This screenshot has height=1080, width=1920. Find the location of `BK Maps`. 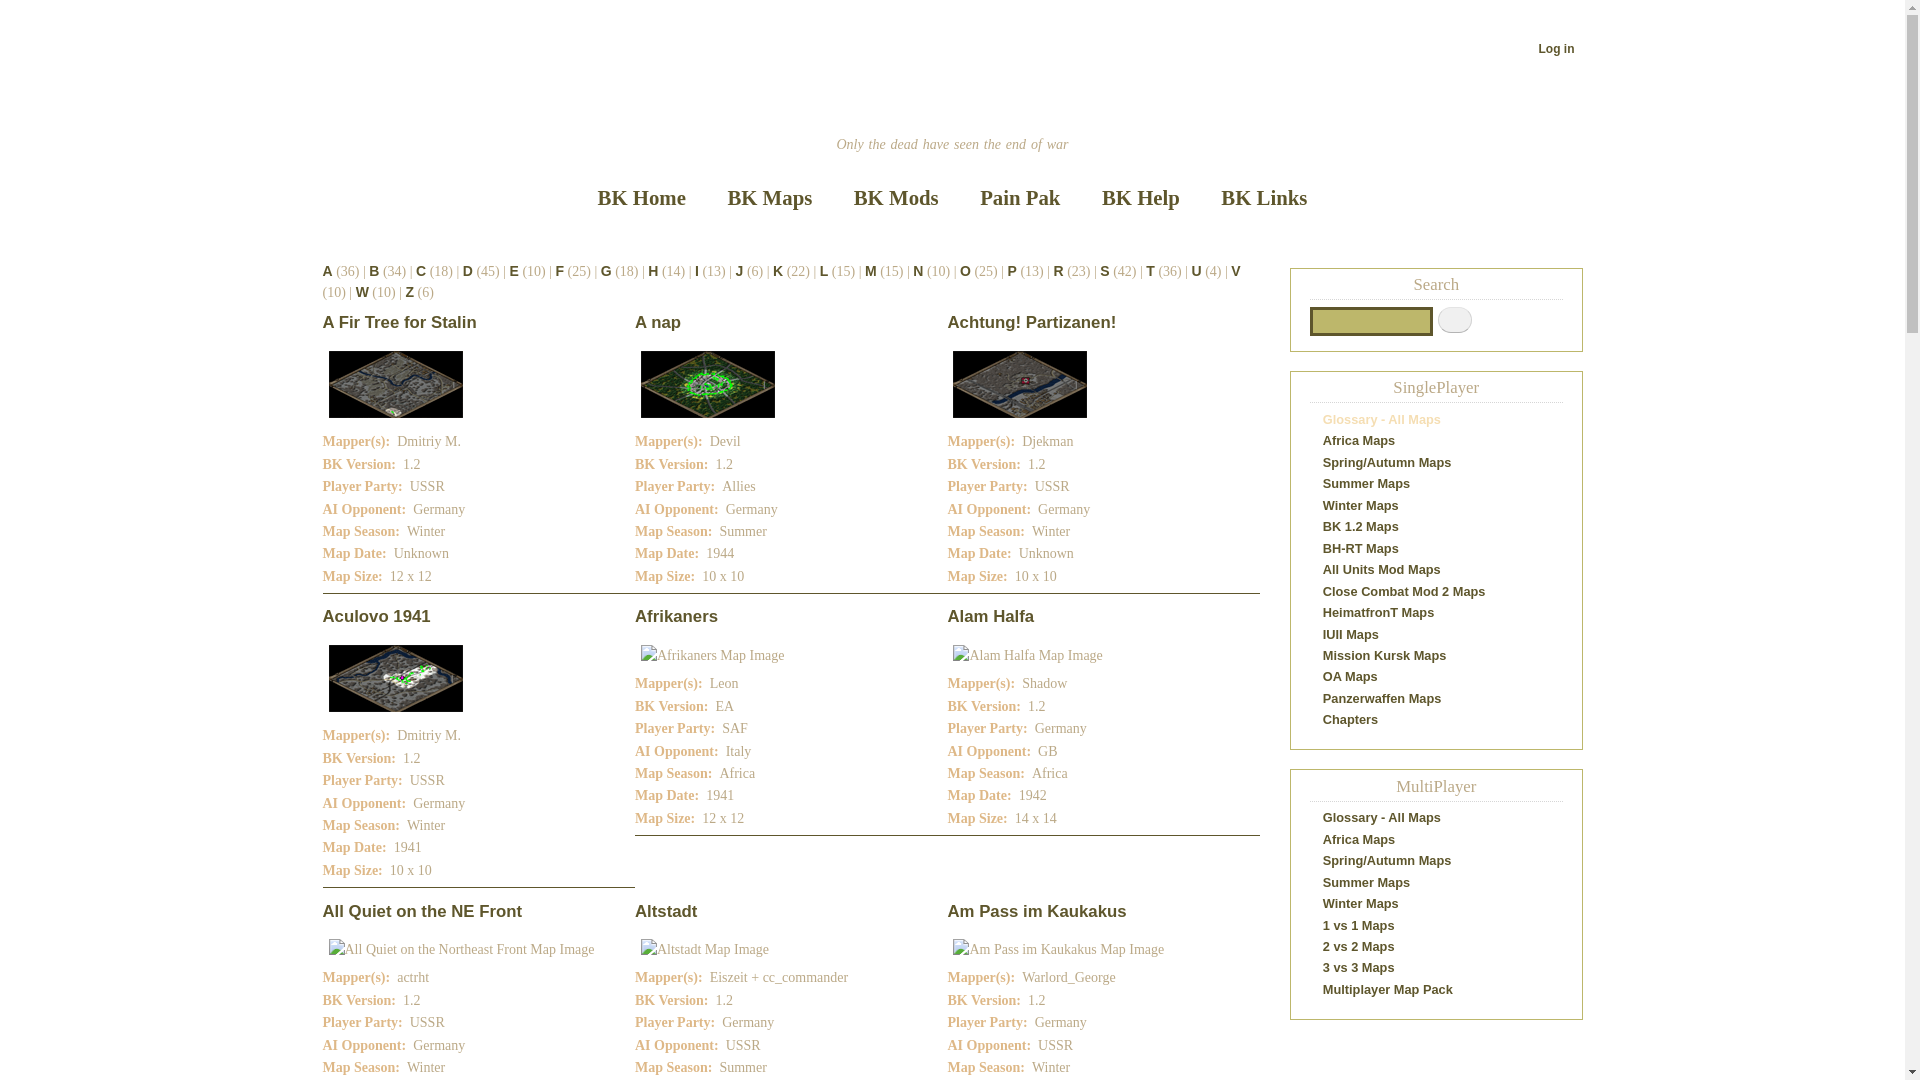

BK Maps is located at coordinates (770, 198).